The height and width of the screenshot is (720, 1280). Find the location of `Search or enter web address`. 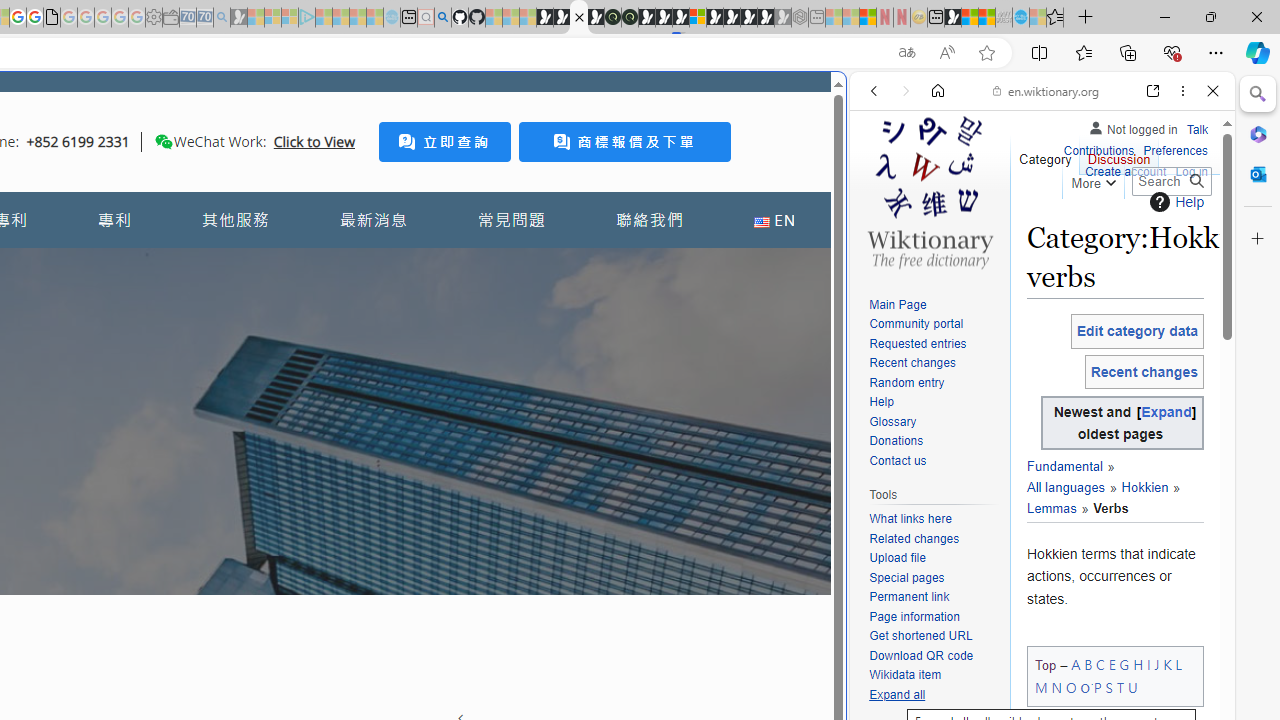

Search or enter web address is located at coordinates (344, 192).